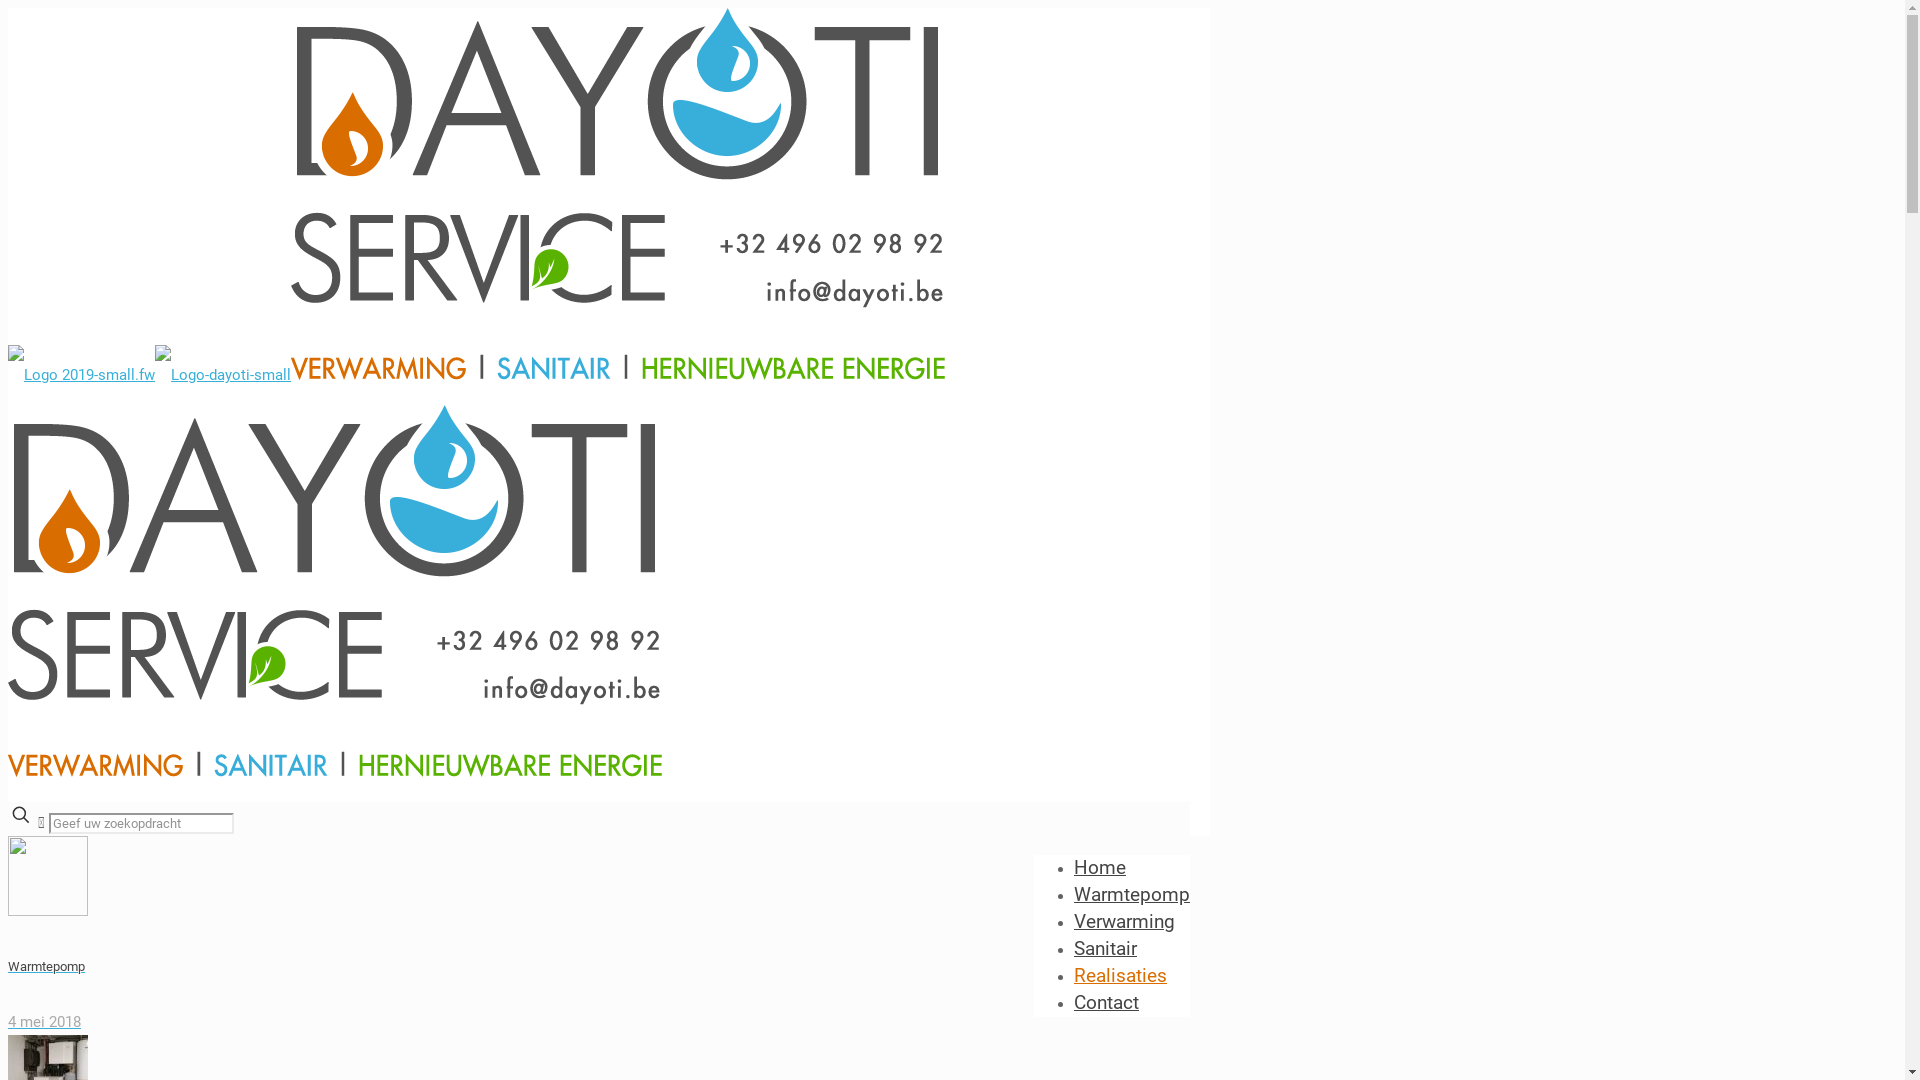 This screenshot has height=1080, width=1920. I want to click on Warmtepomp, so click(1132, 894).